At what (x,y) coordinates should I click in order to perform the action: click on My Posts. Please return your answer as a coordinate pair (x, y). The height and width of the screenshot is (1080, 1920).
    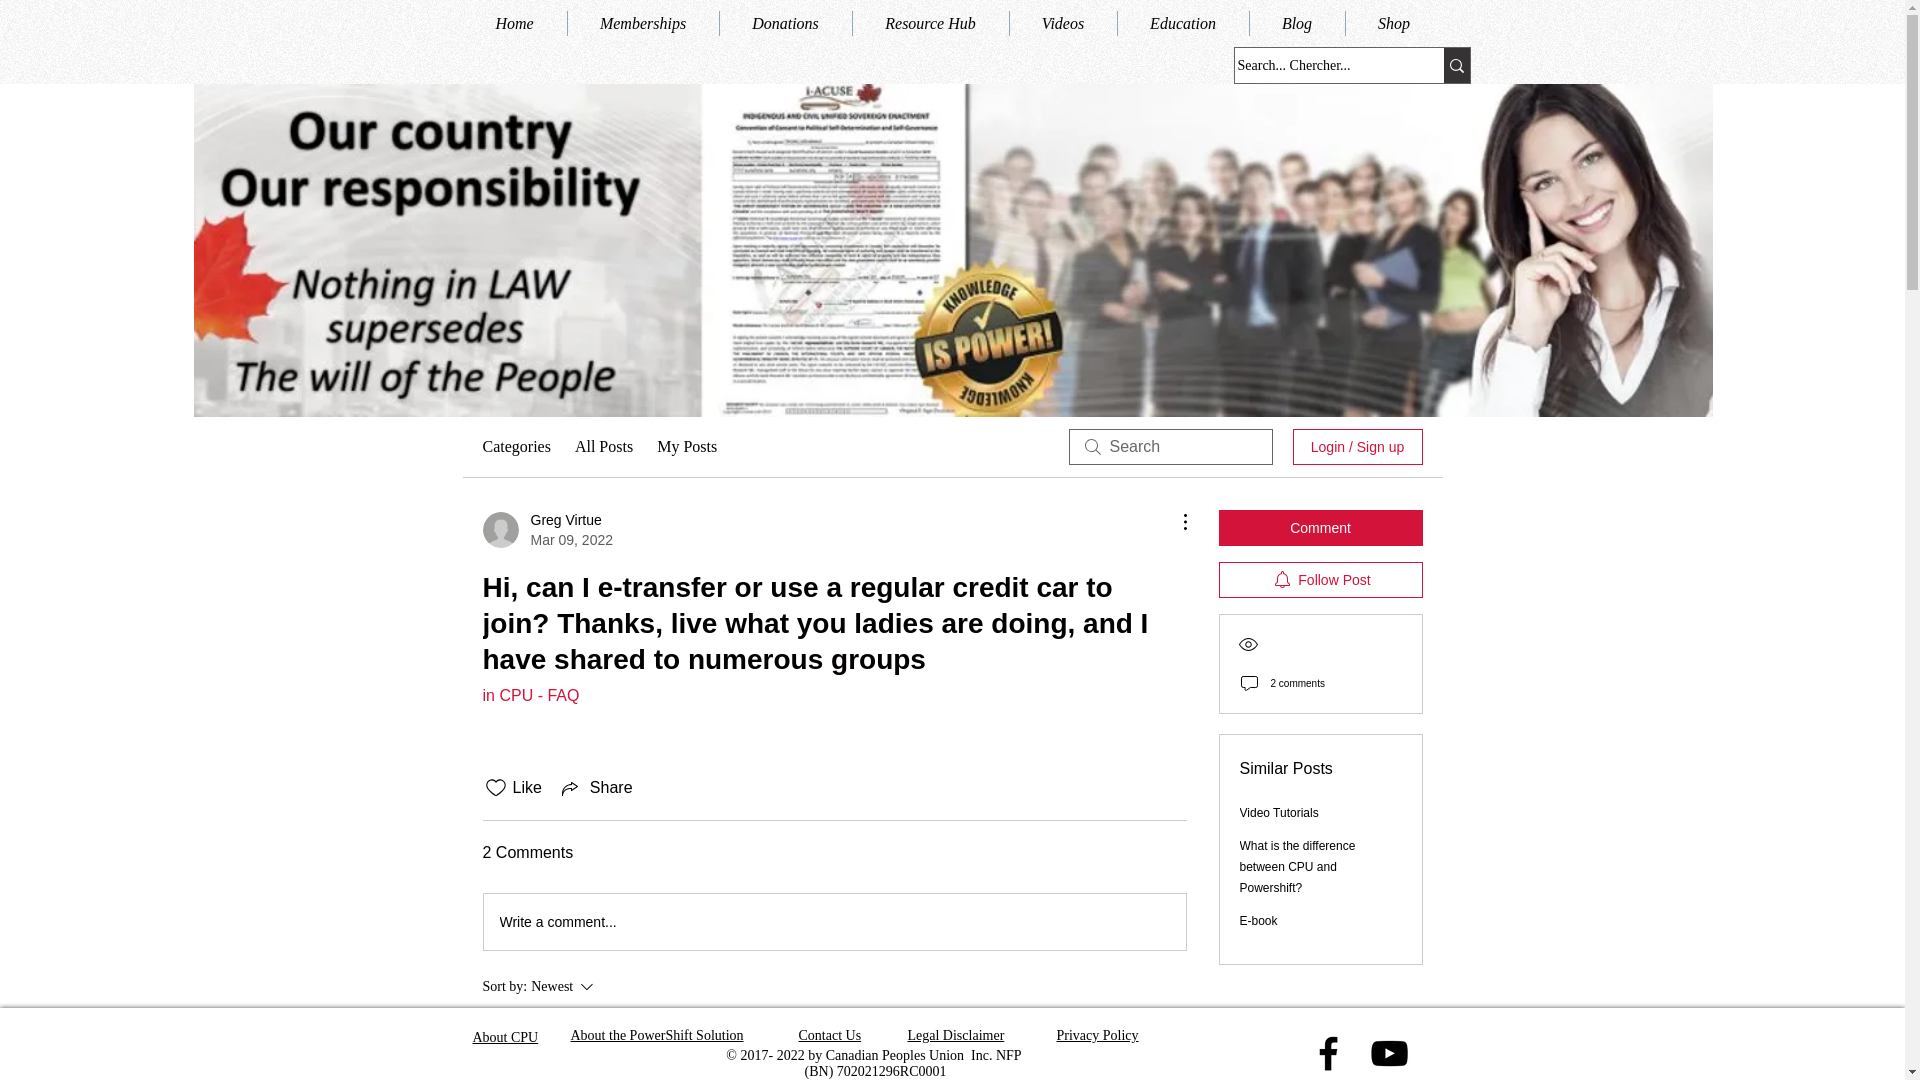
    Looking at the image, I should click on (596, 788).